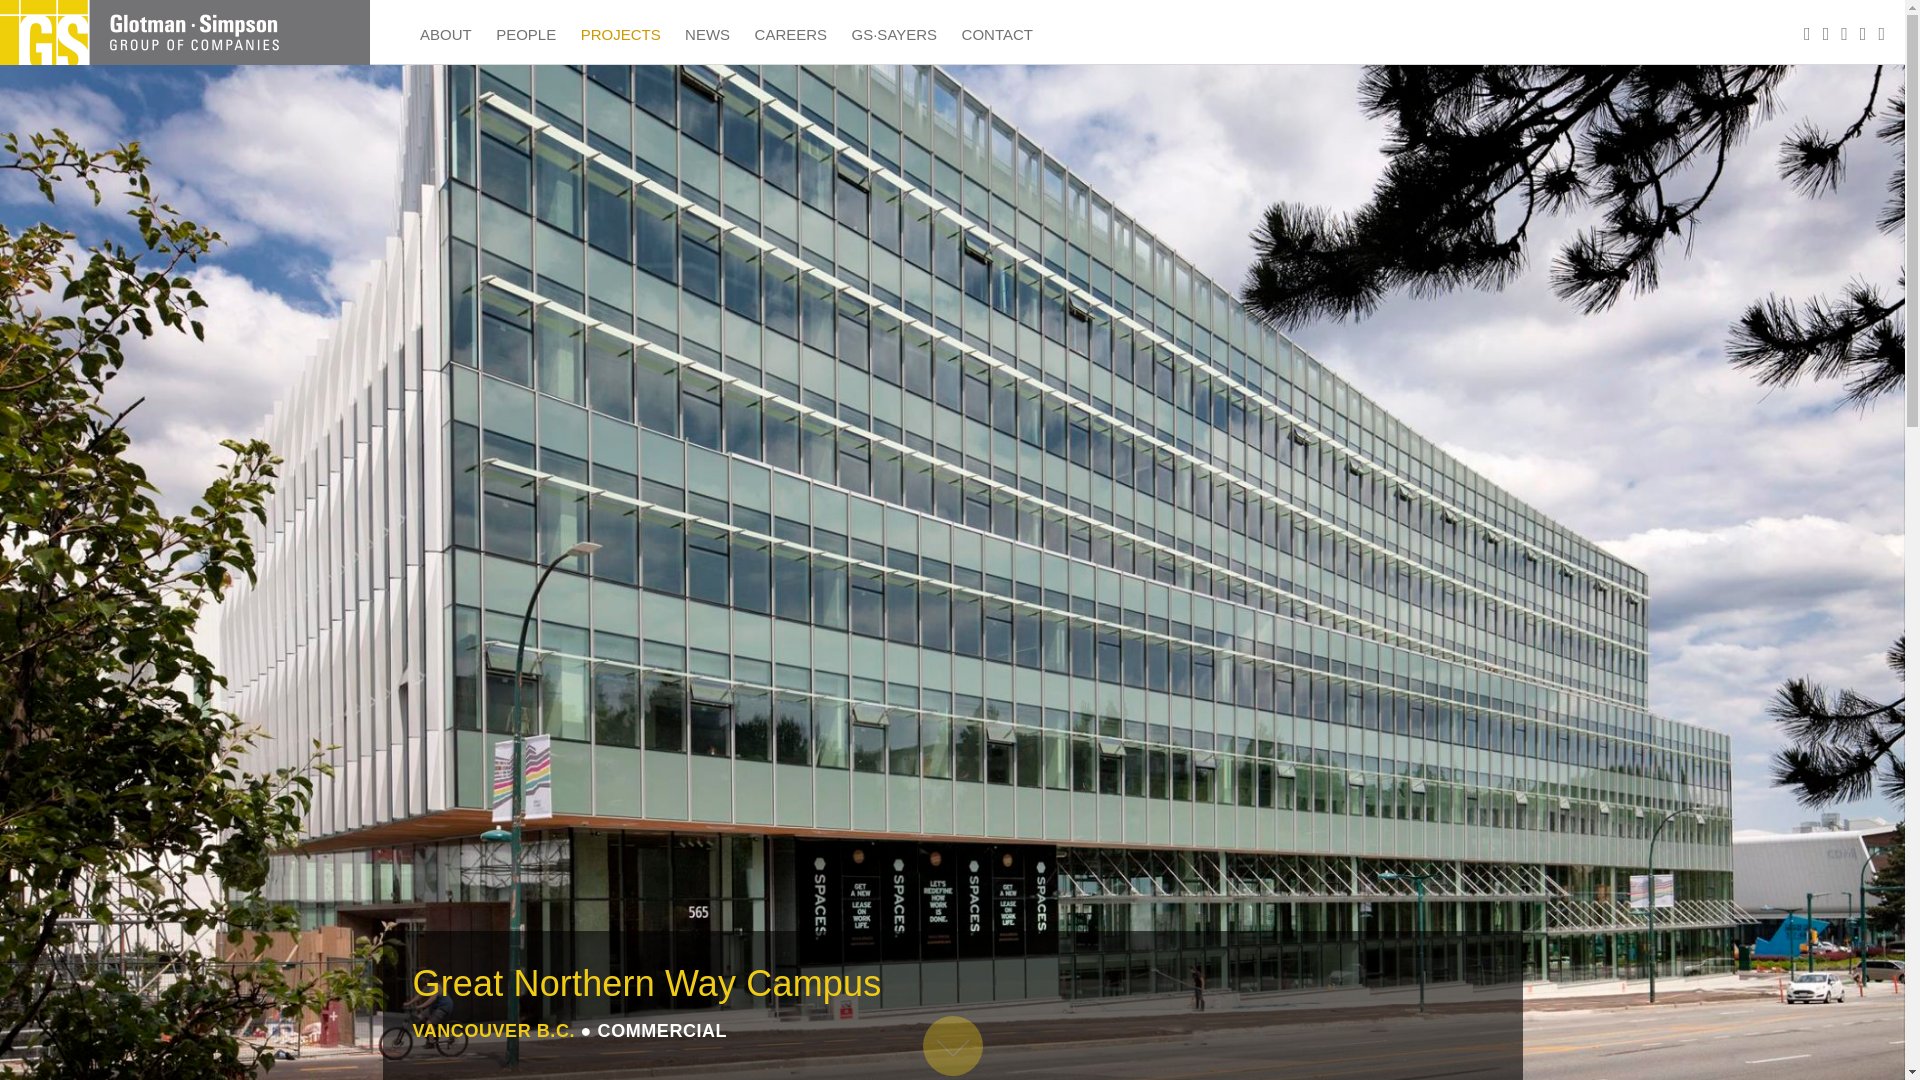  I want to click on CAREERS, so click(790, 32).